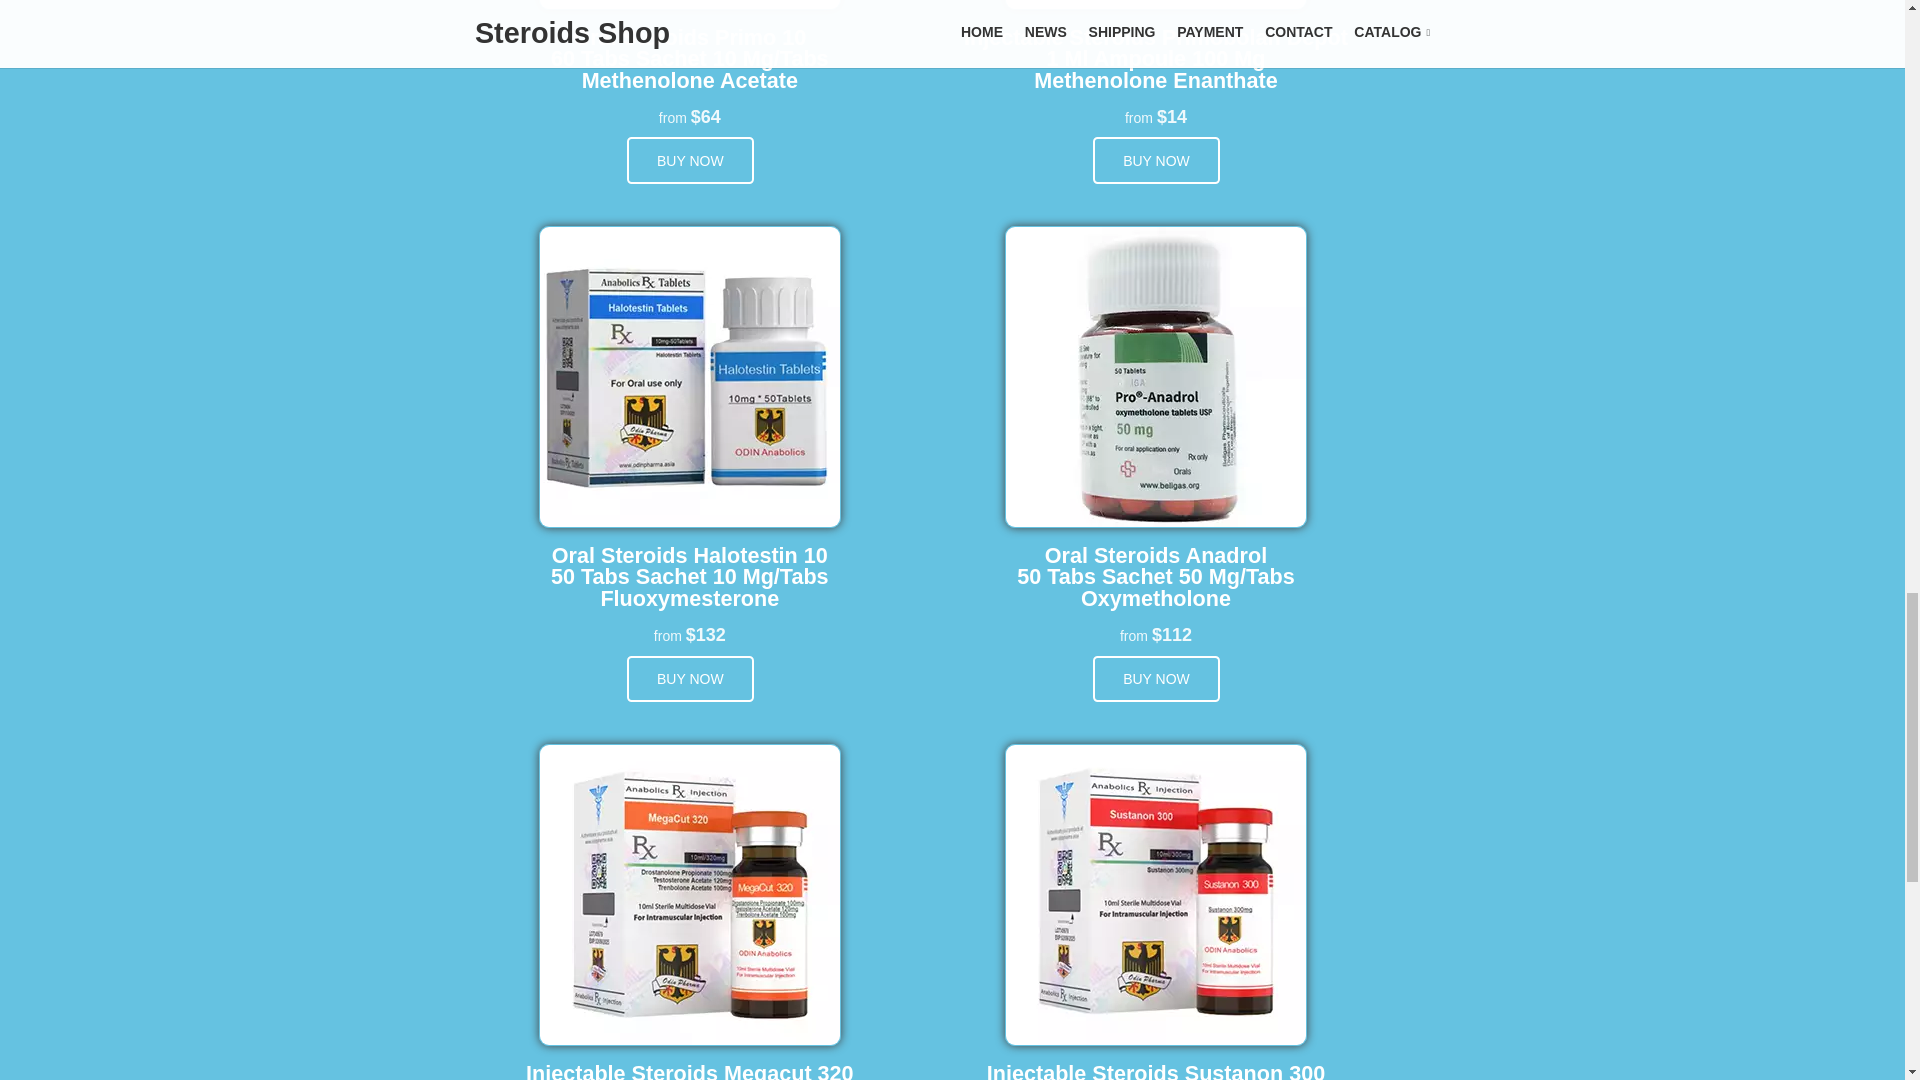 This screenshot has height=1080, width=1920. Describe the element at coordinates (690, 679) in the screenshot. I see `BUY NOW` at that location.